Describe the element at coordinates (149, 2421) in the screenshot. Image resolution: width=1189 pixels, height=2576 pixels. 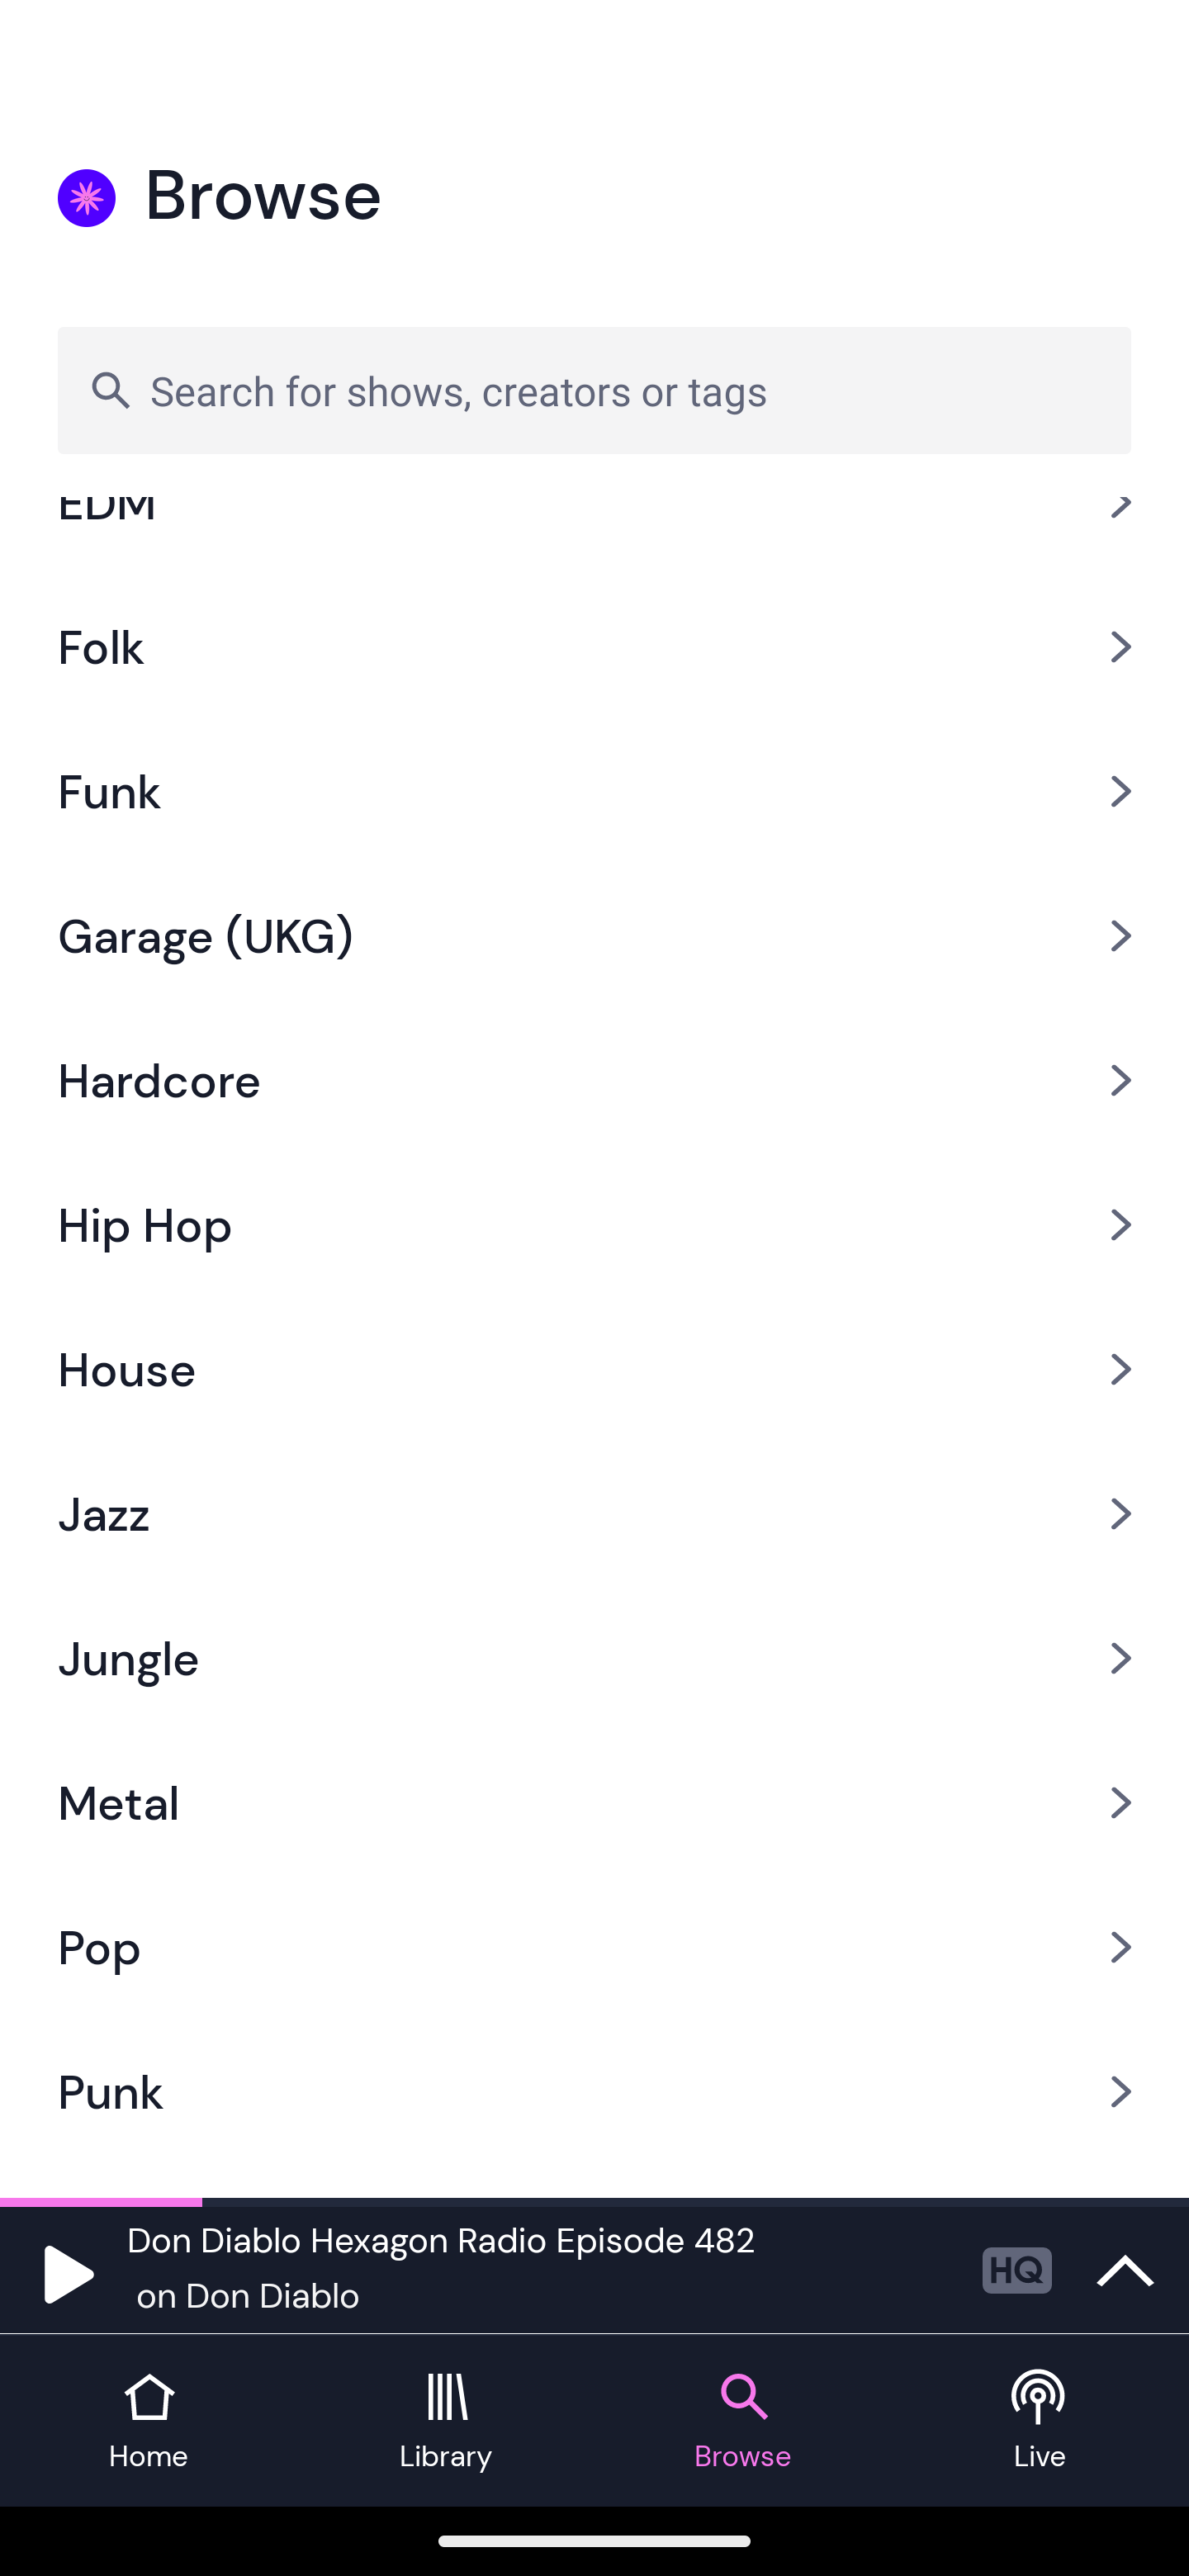
I see `Home tab Home` at that location.